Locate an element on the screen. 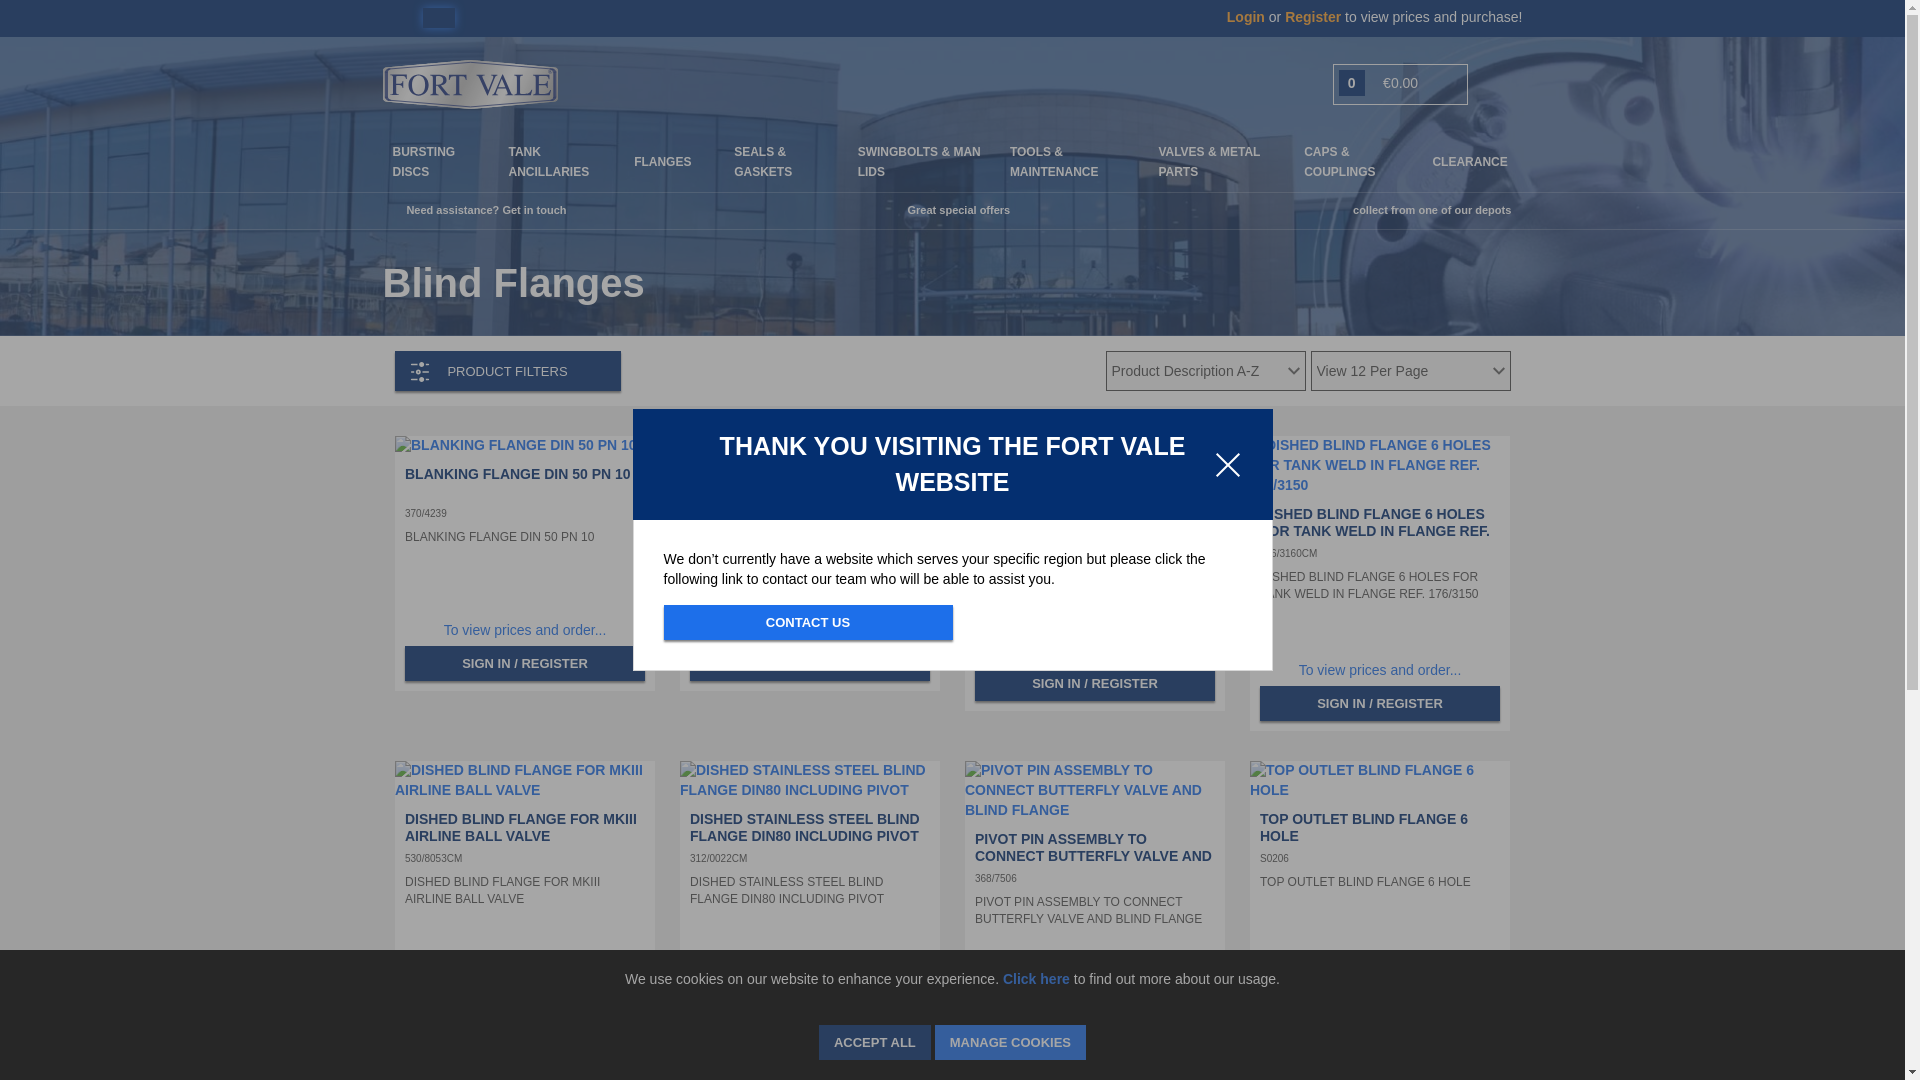  ACCEPT ALL is located at coordinates (875, 1042).